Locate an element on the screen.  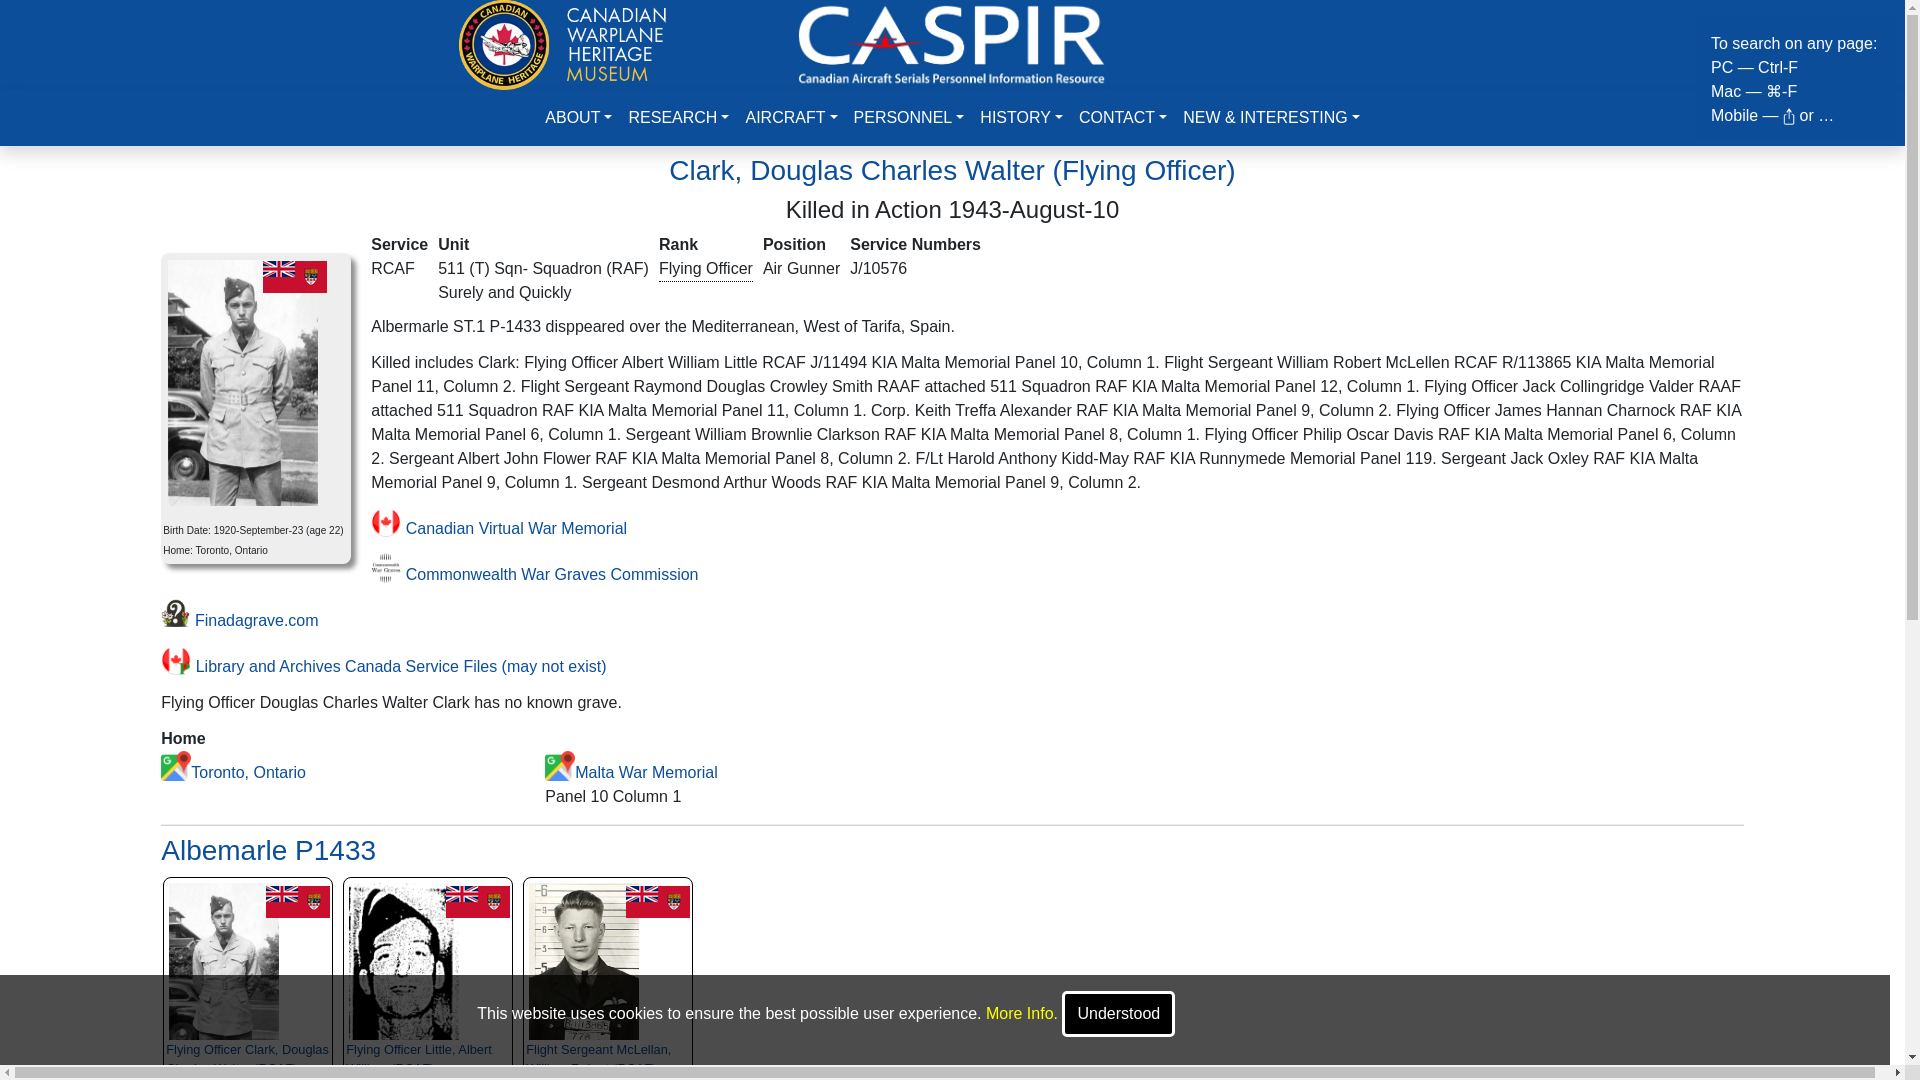
PERSONNEL is located at coordinates (910, 118).